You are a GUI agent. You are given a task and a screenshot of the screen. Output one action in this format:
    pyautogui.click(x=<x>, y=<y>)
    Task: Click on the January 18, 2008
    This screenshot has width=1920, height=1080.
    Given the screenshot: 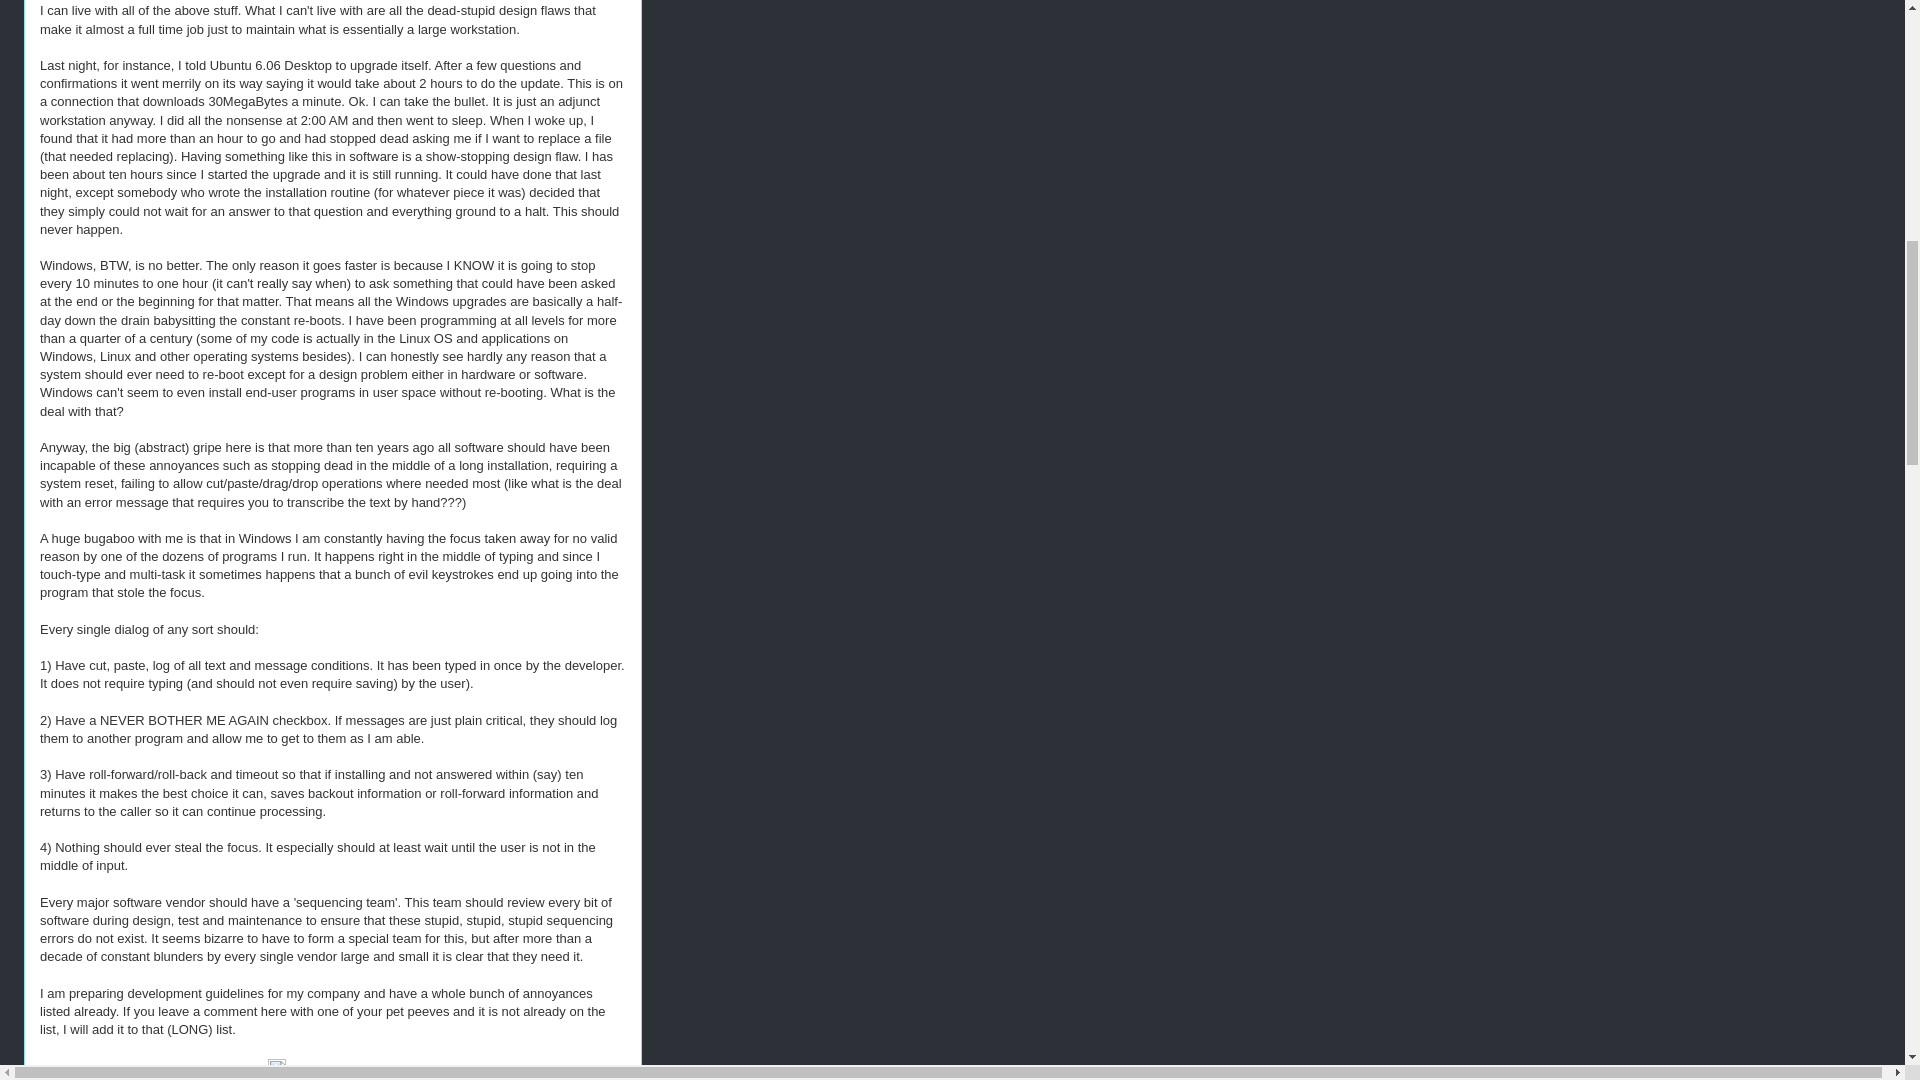 What is the action you would take?
    pyautogui.click(x=103, y=1072)
    